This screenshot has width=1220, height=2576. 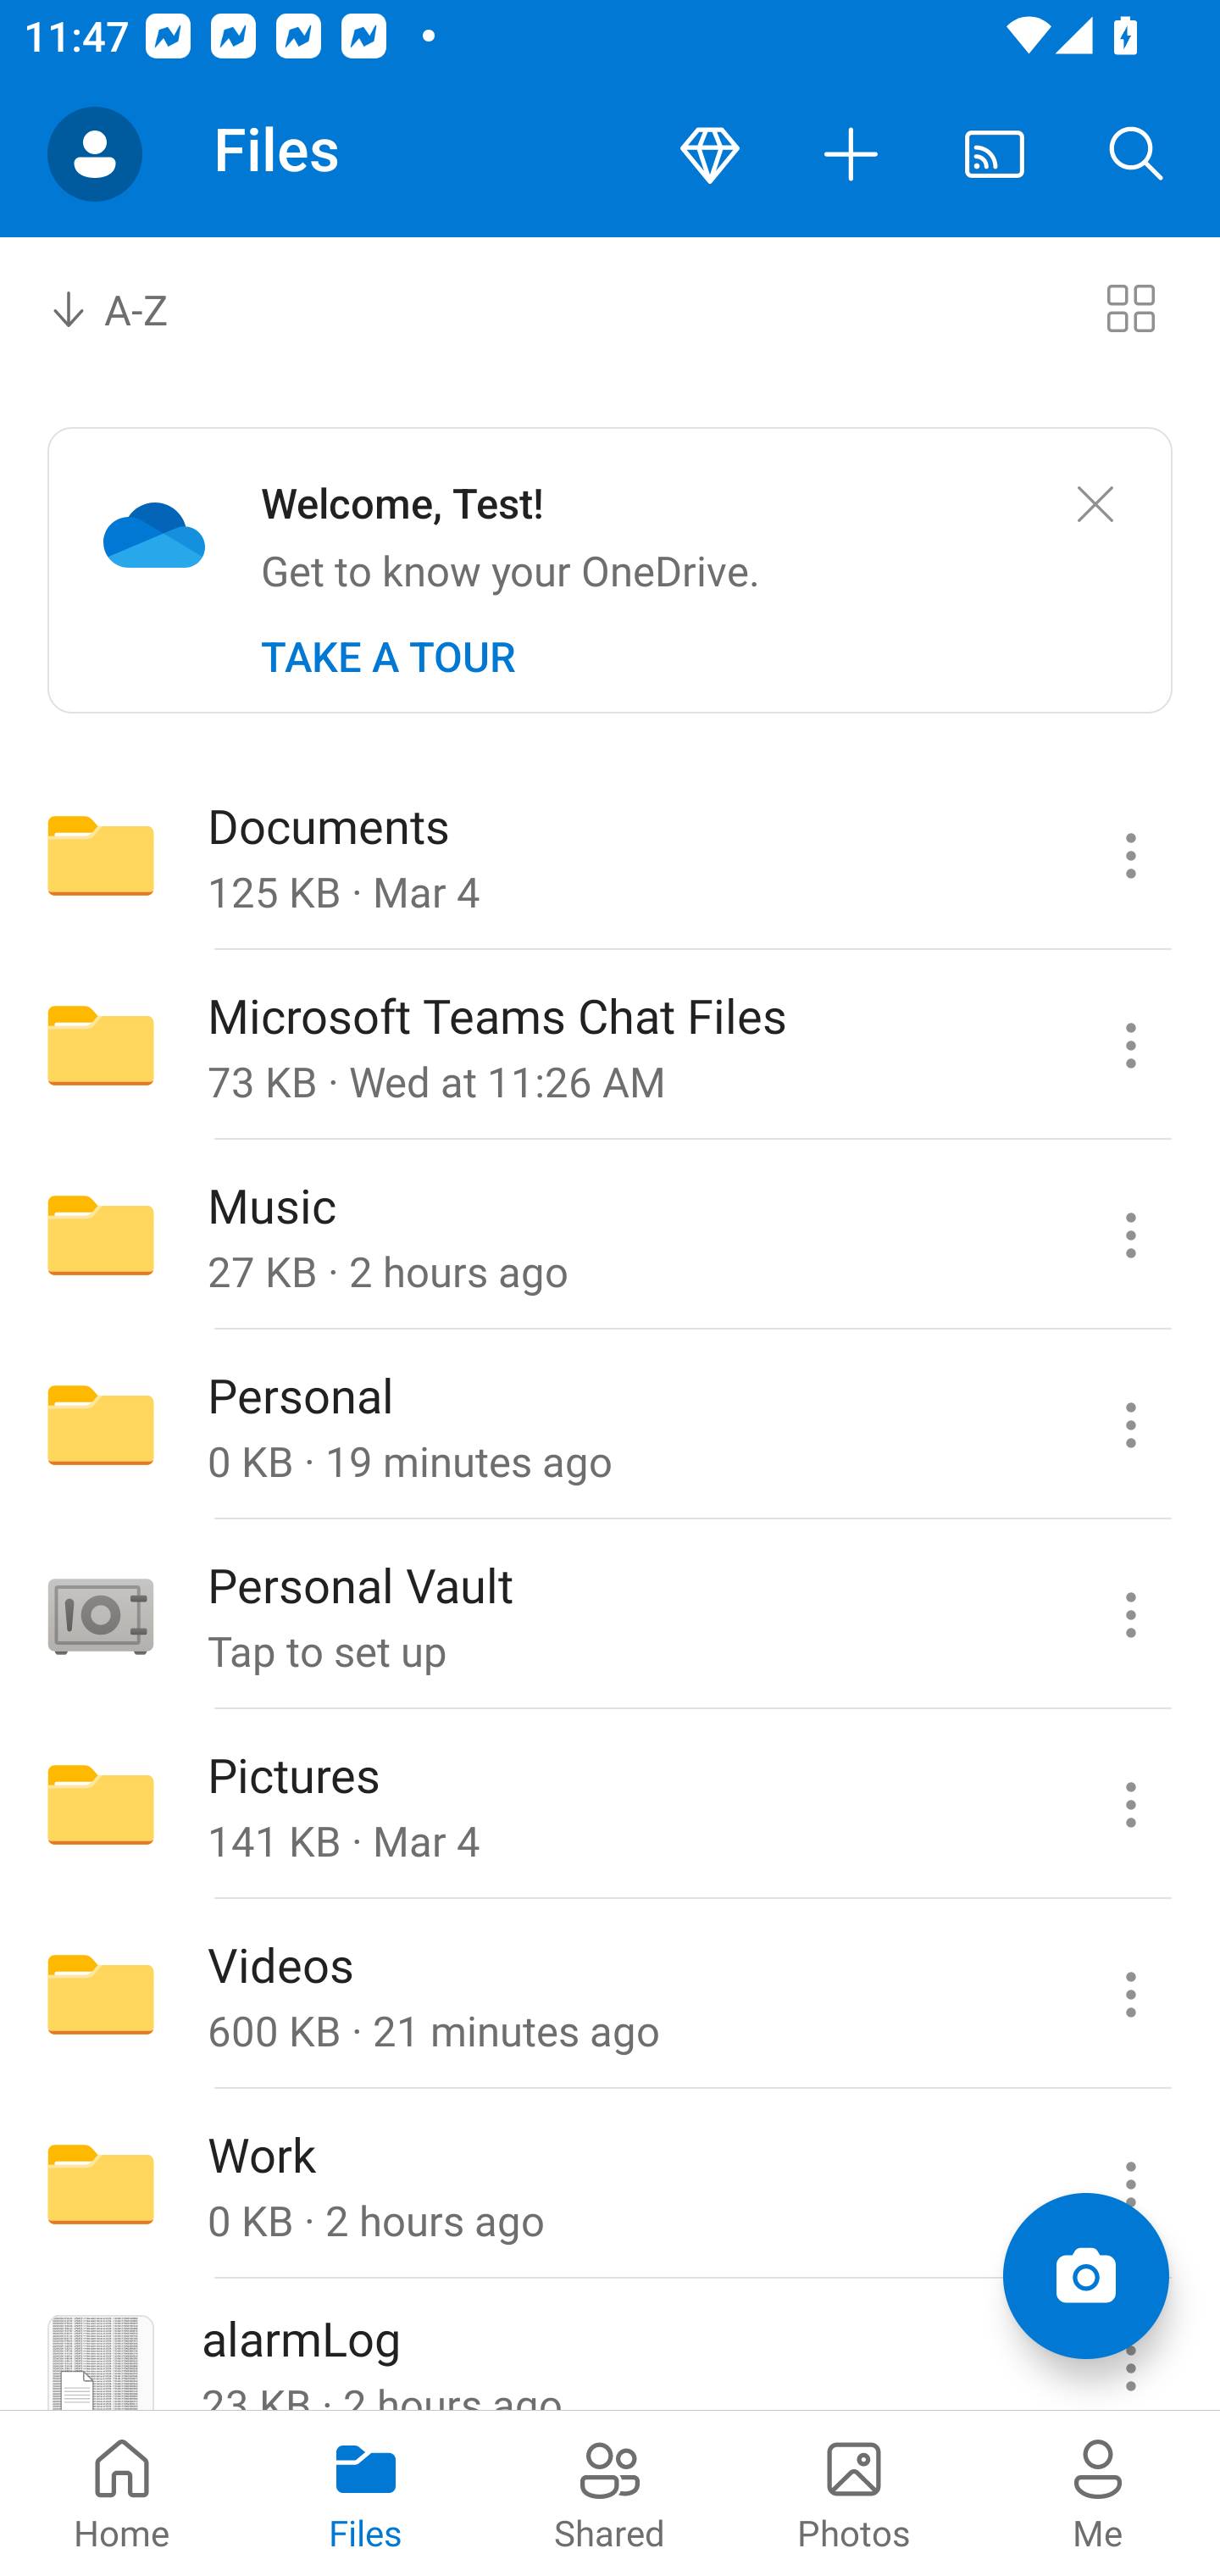 What do you see at coordinates (710, 154) in the screenshot?
I see `Premium button` at bounding box center [710, 154].